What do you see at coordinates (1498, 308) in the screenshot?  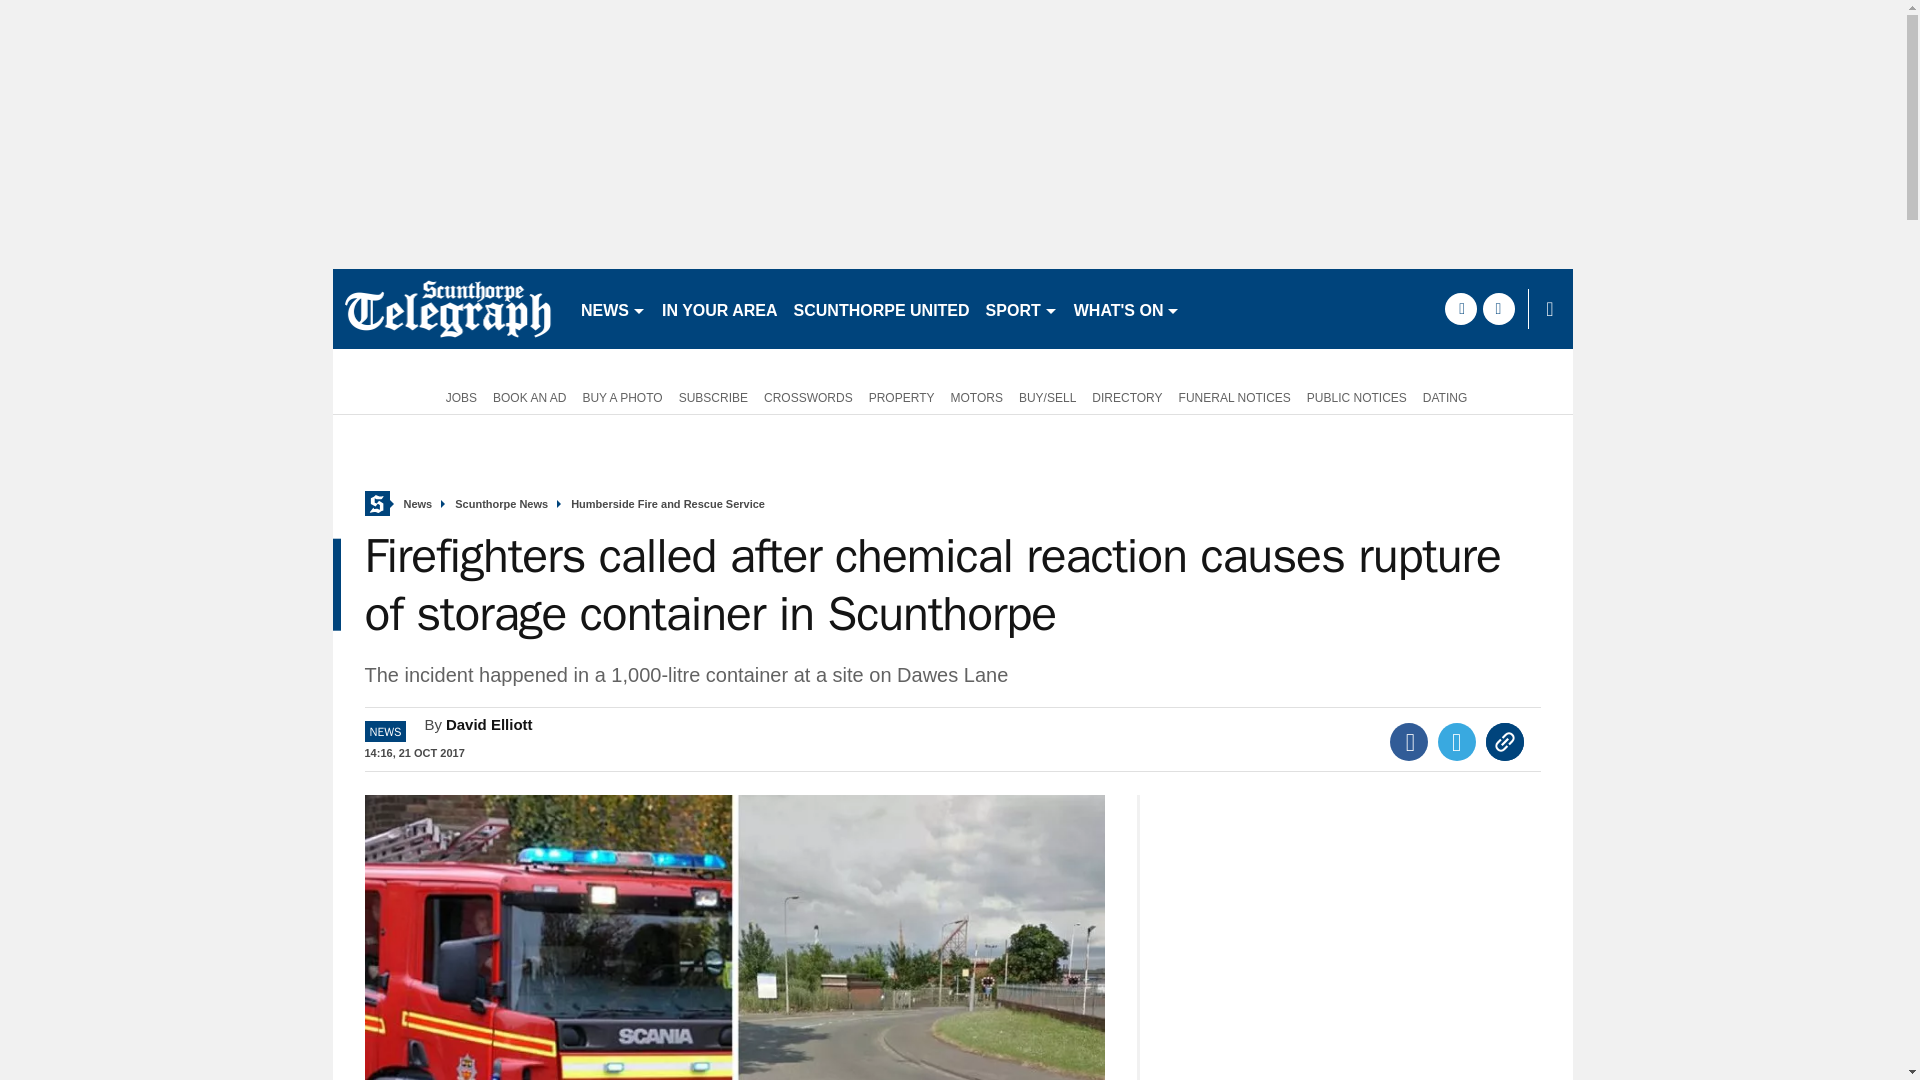 I see `twitter` at bounding box center [1498, 308].